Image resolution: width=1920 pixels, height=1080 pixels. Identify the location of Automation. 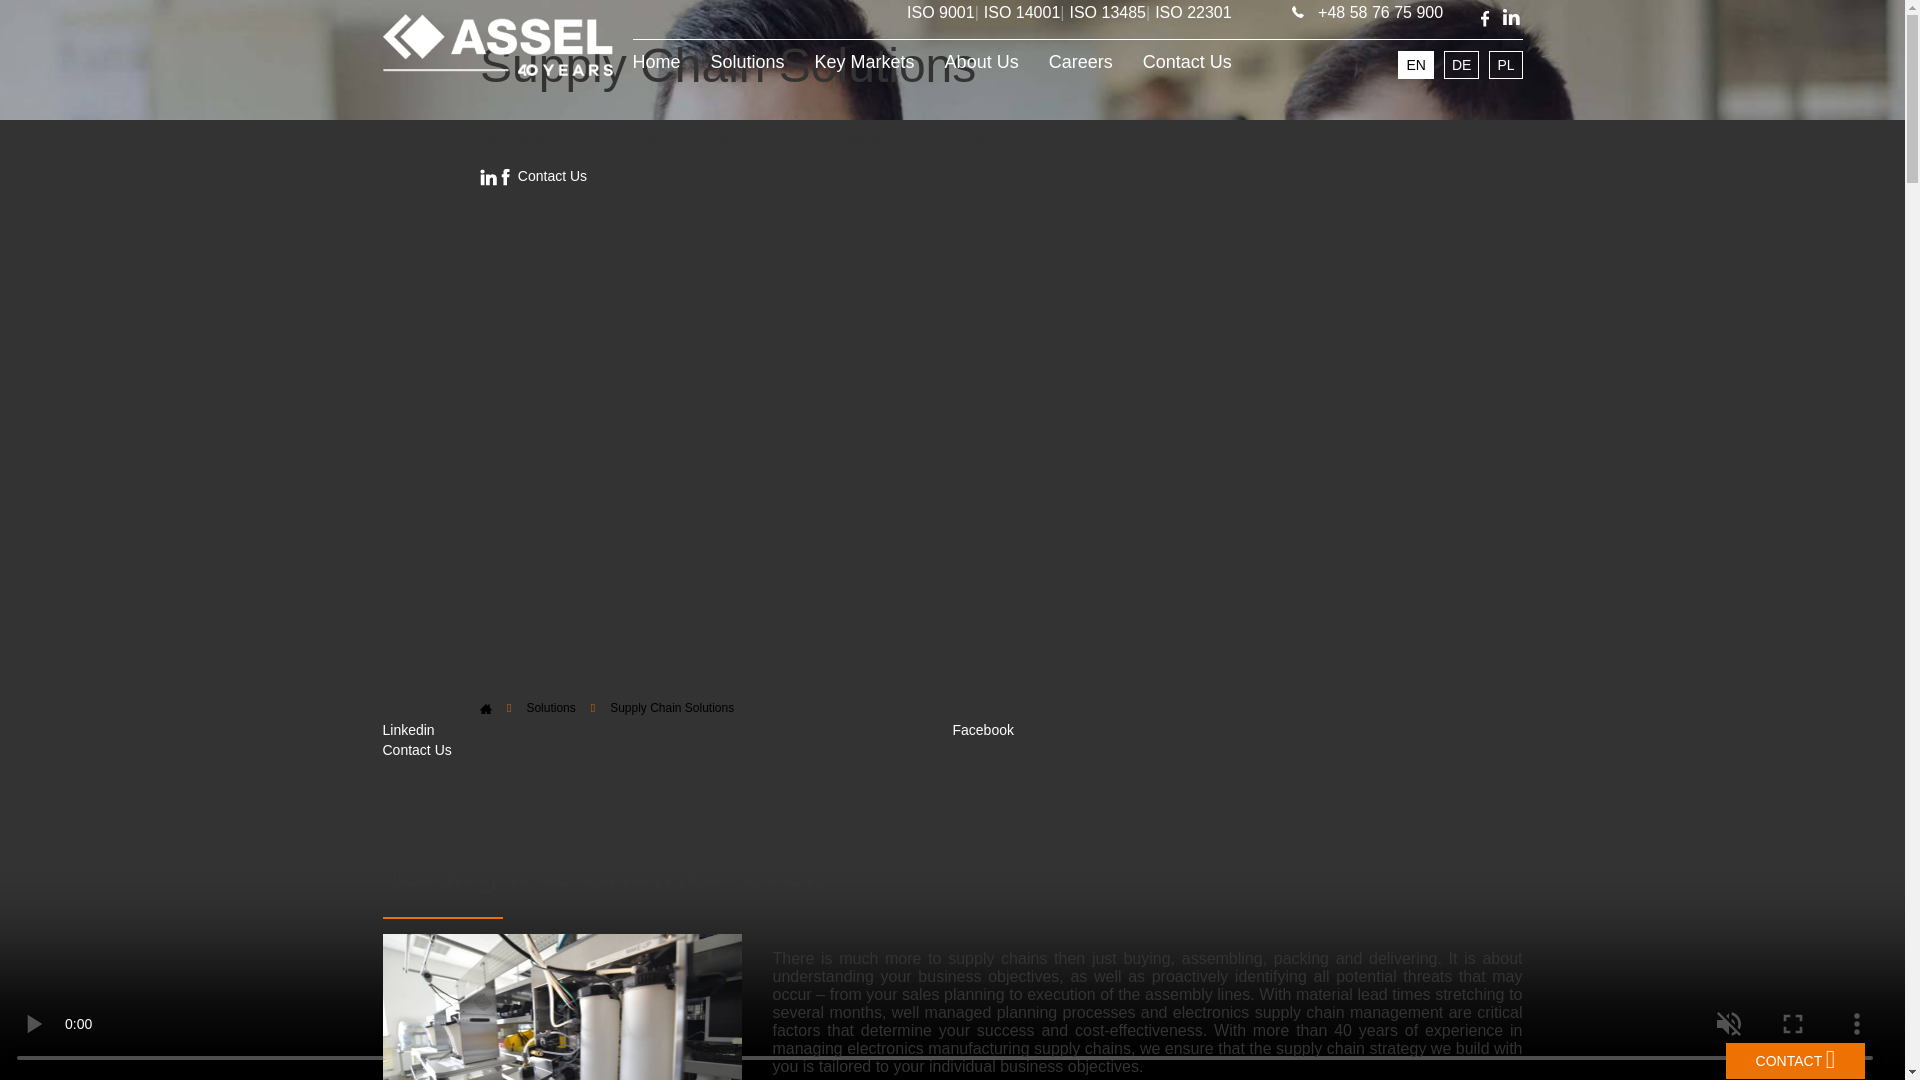
(422, 270).